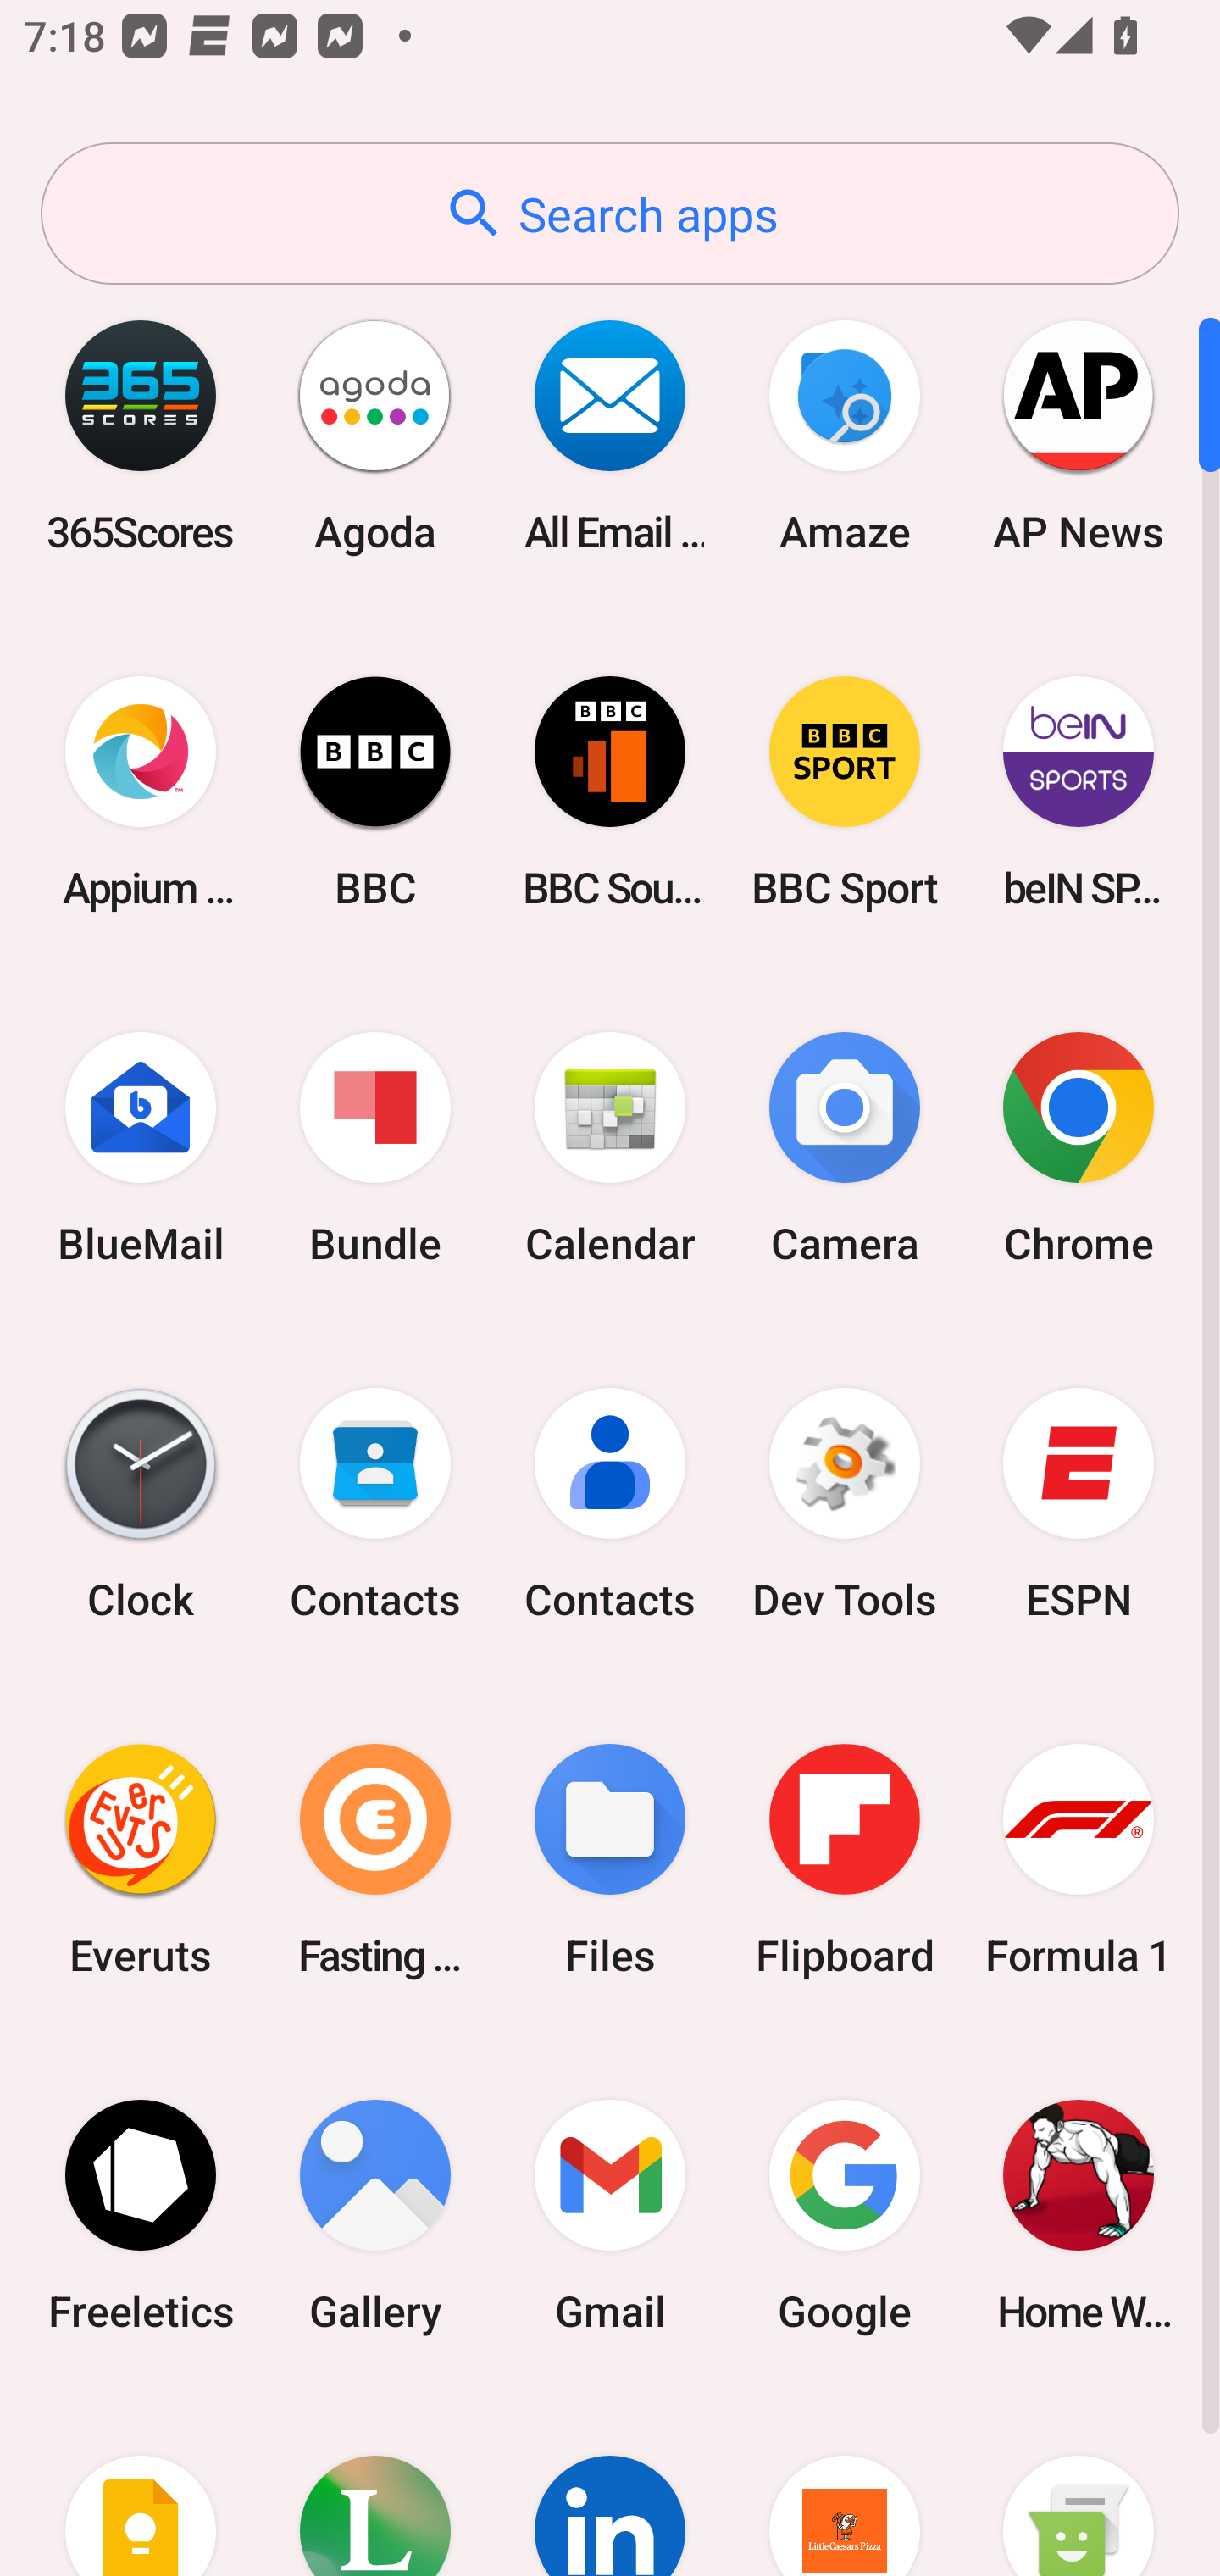  I want to click on Gallery, so click(375, 2215).